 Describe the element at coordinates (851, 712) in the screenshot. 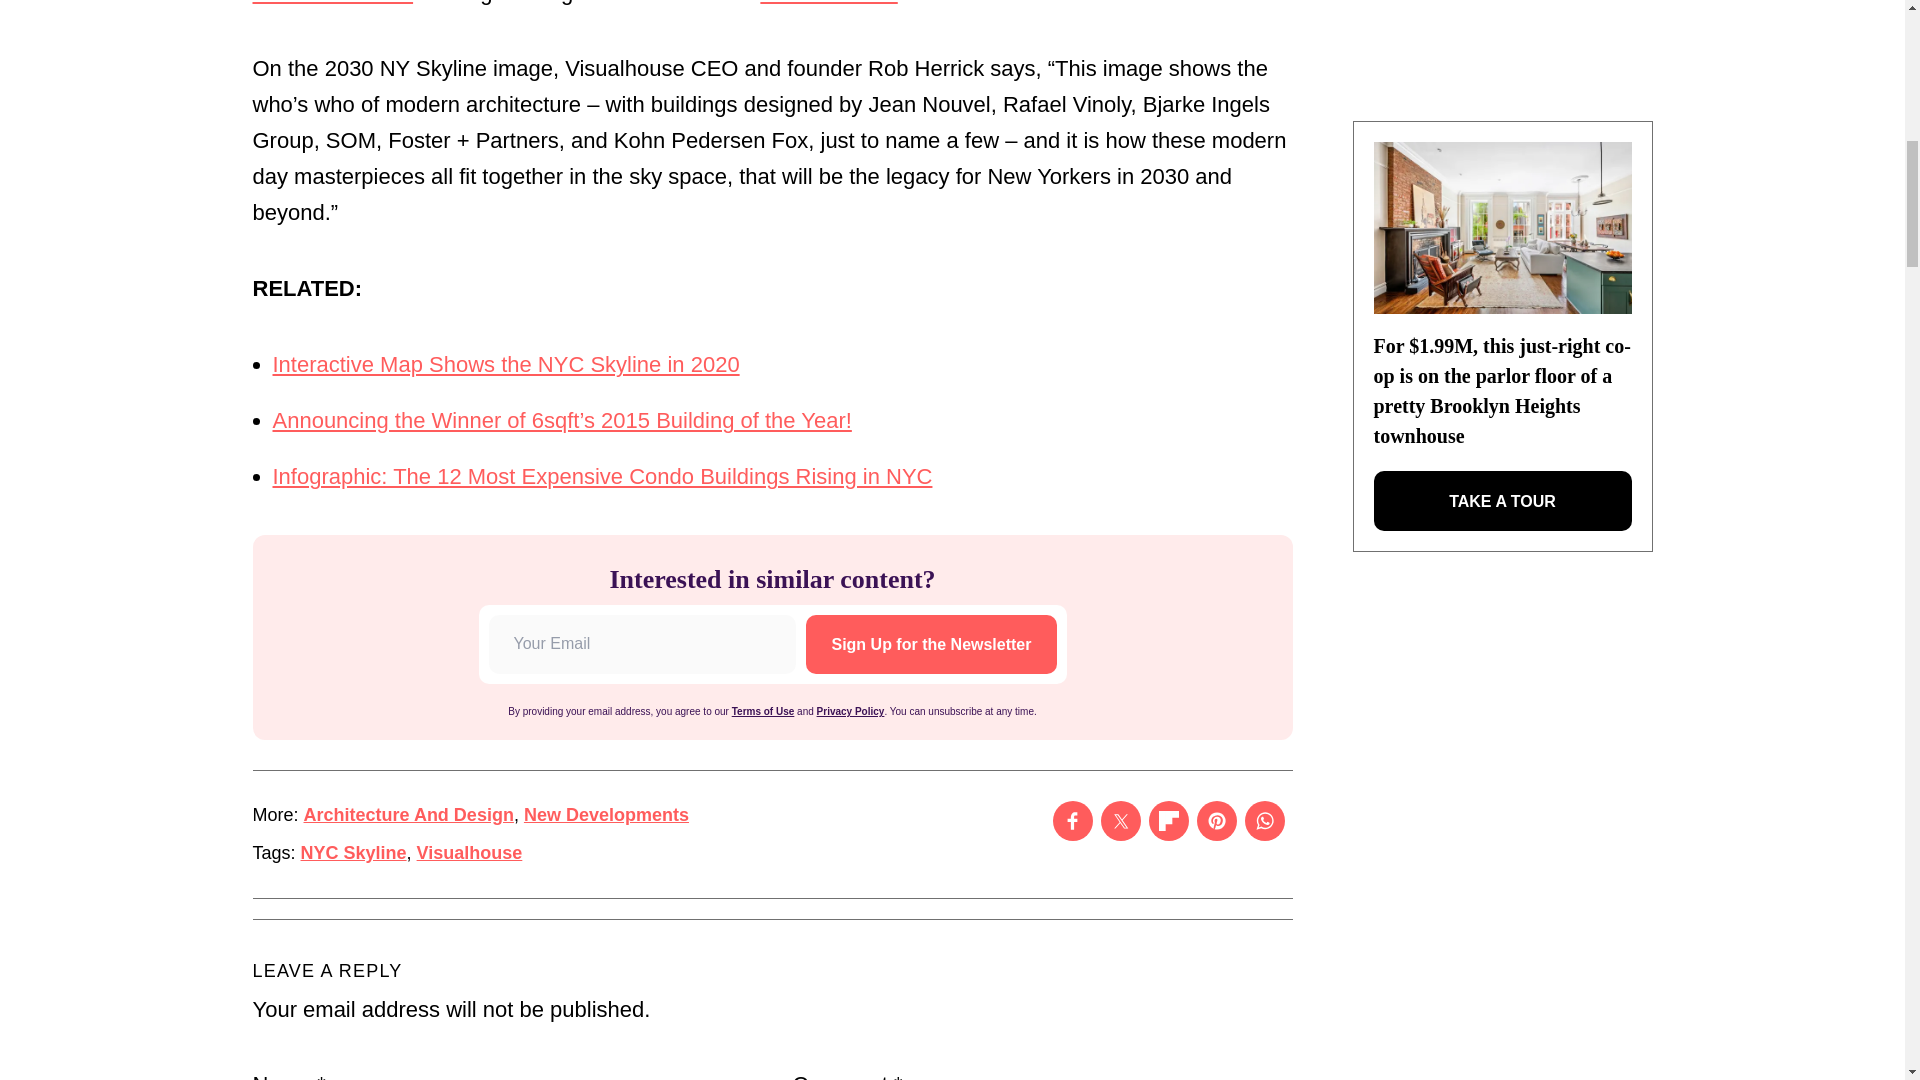

I see `Privacy Policy` at that location.